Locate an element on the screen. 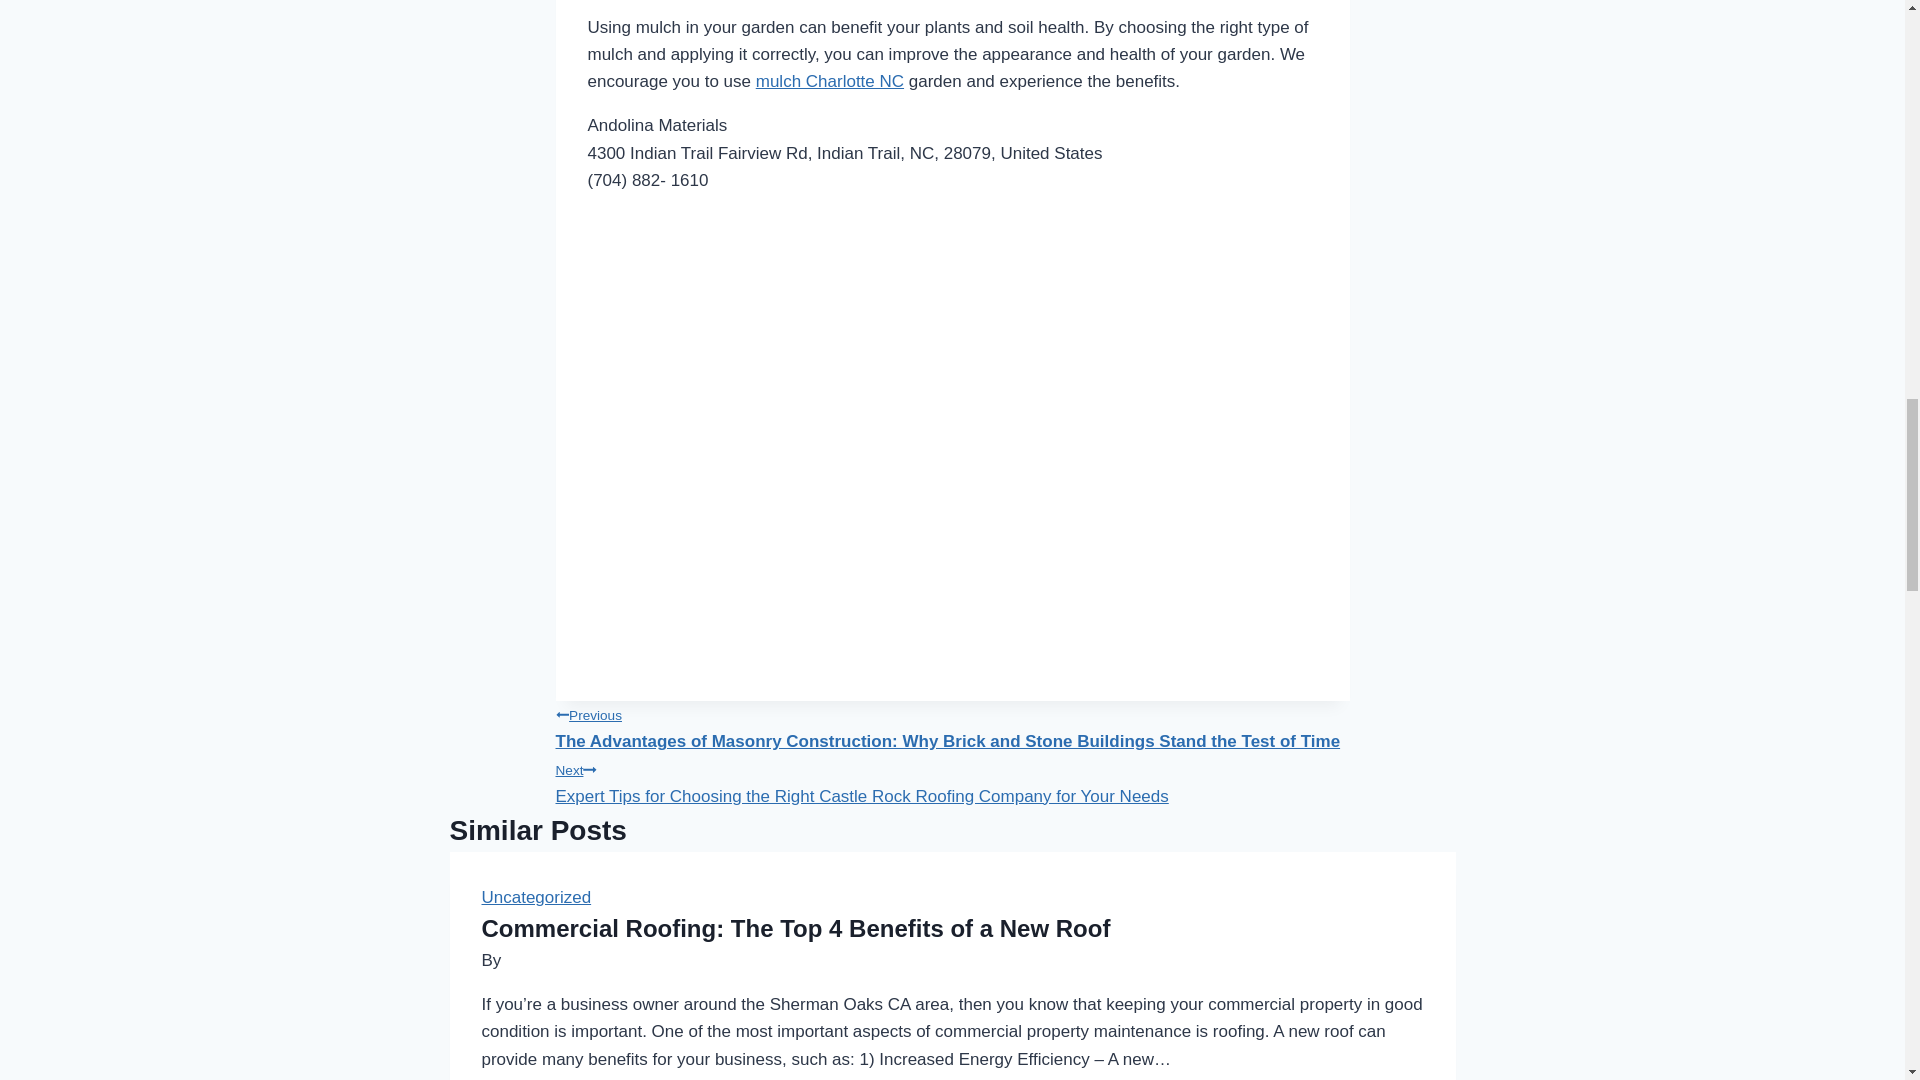  Uncategorized is located at coordinates (536, 897).